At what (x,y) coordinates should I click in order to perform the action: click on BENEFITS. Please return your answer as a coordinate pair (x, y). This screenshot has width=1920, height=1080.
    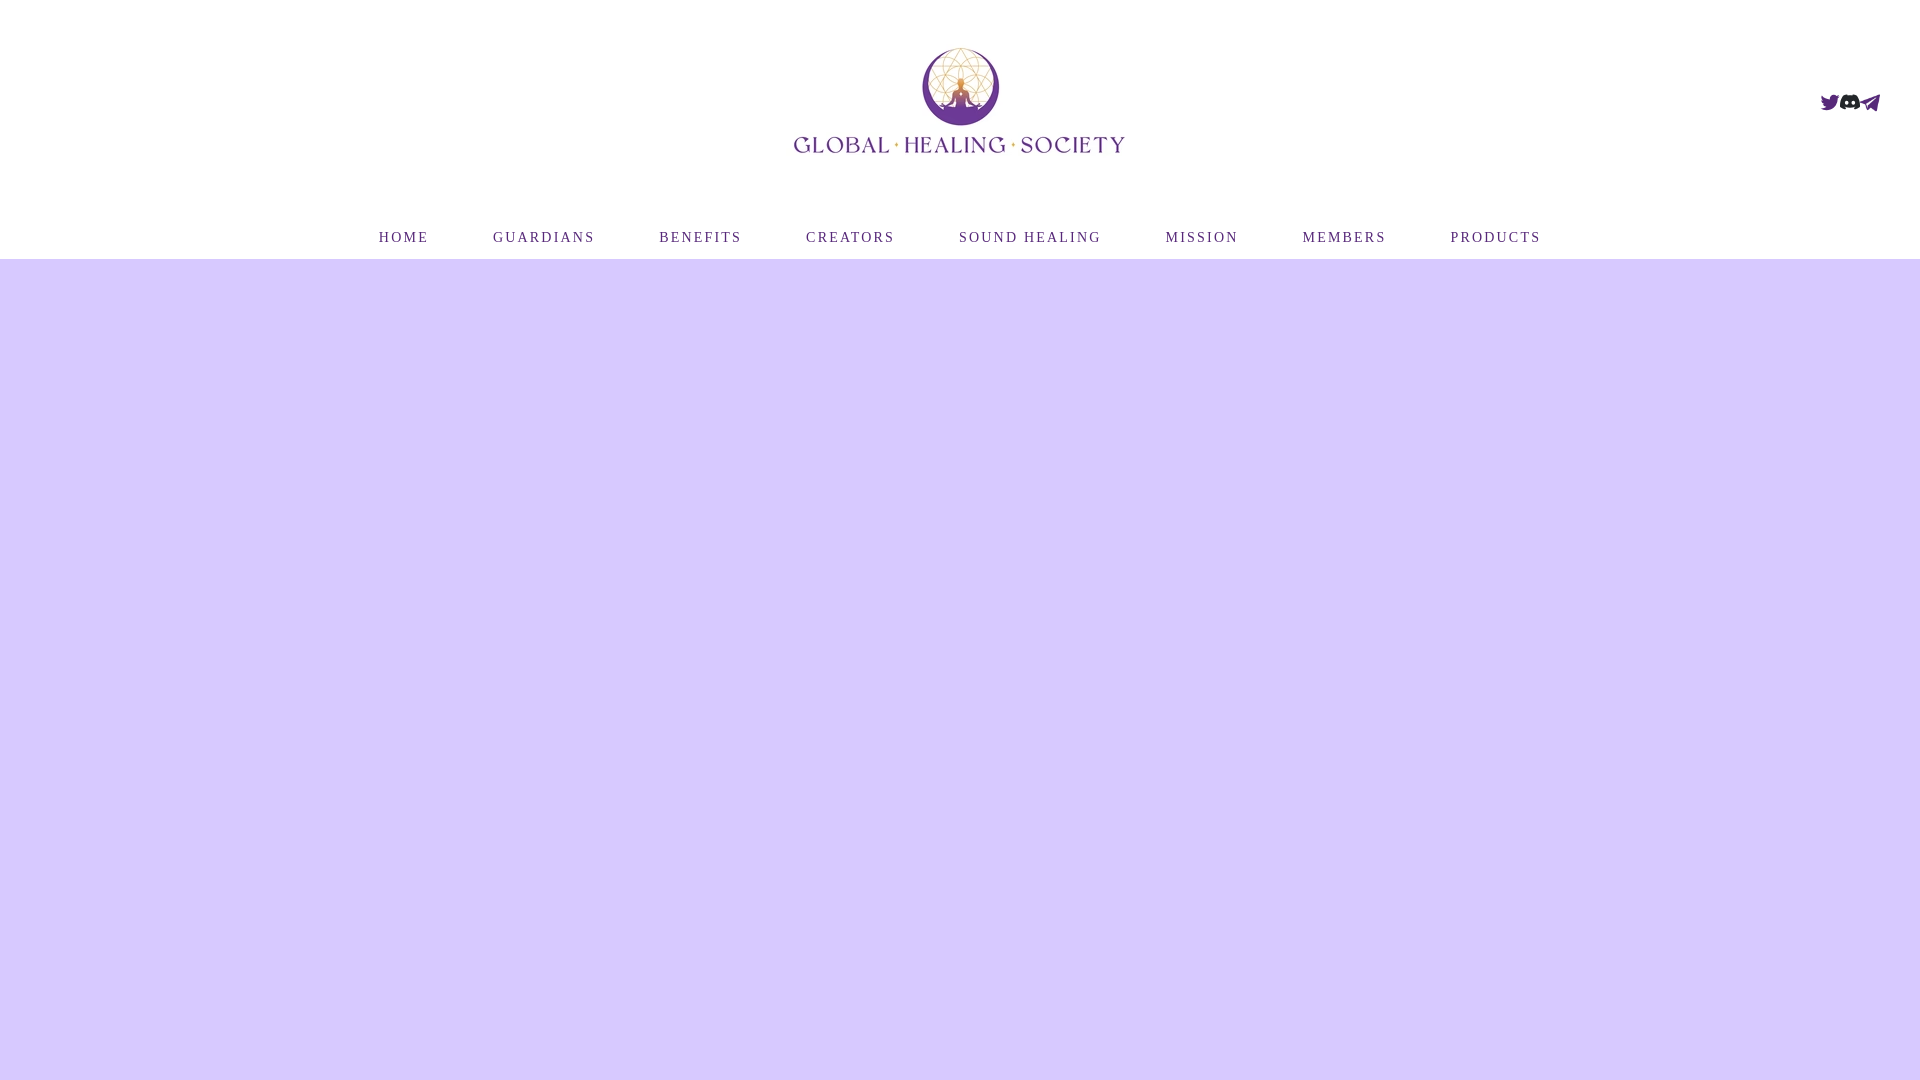
    Looking at the image, I should click on (700, 238).